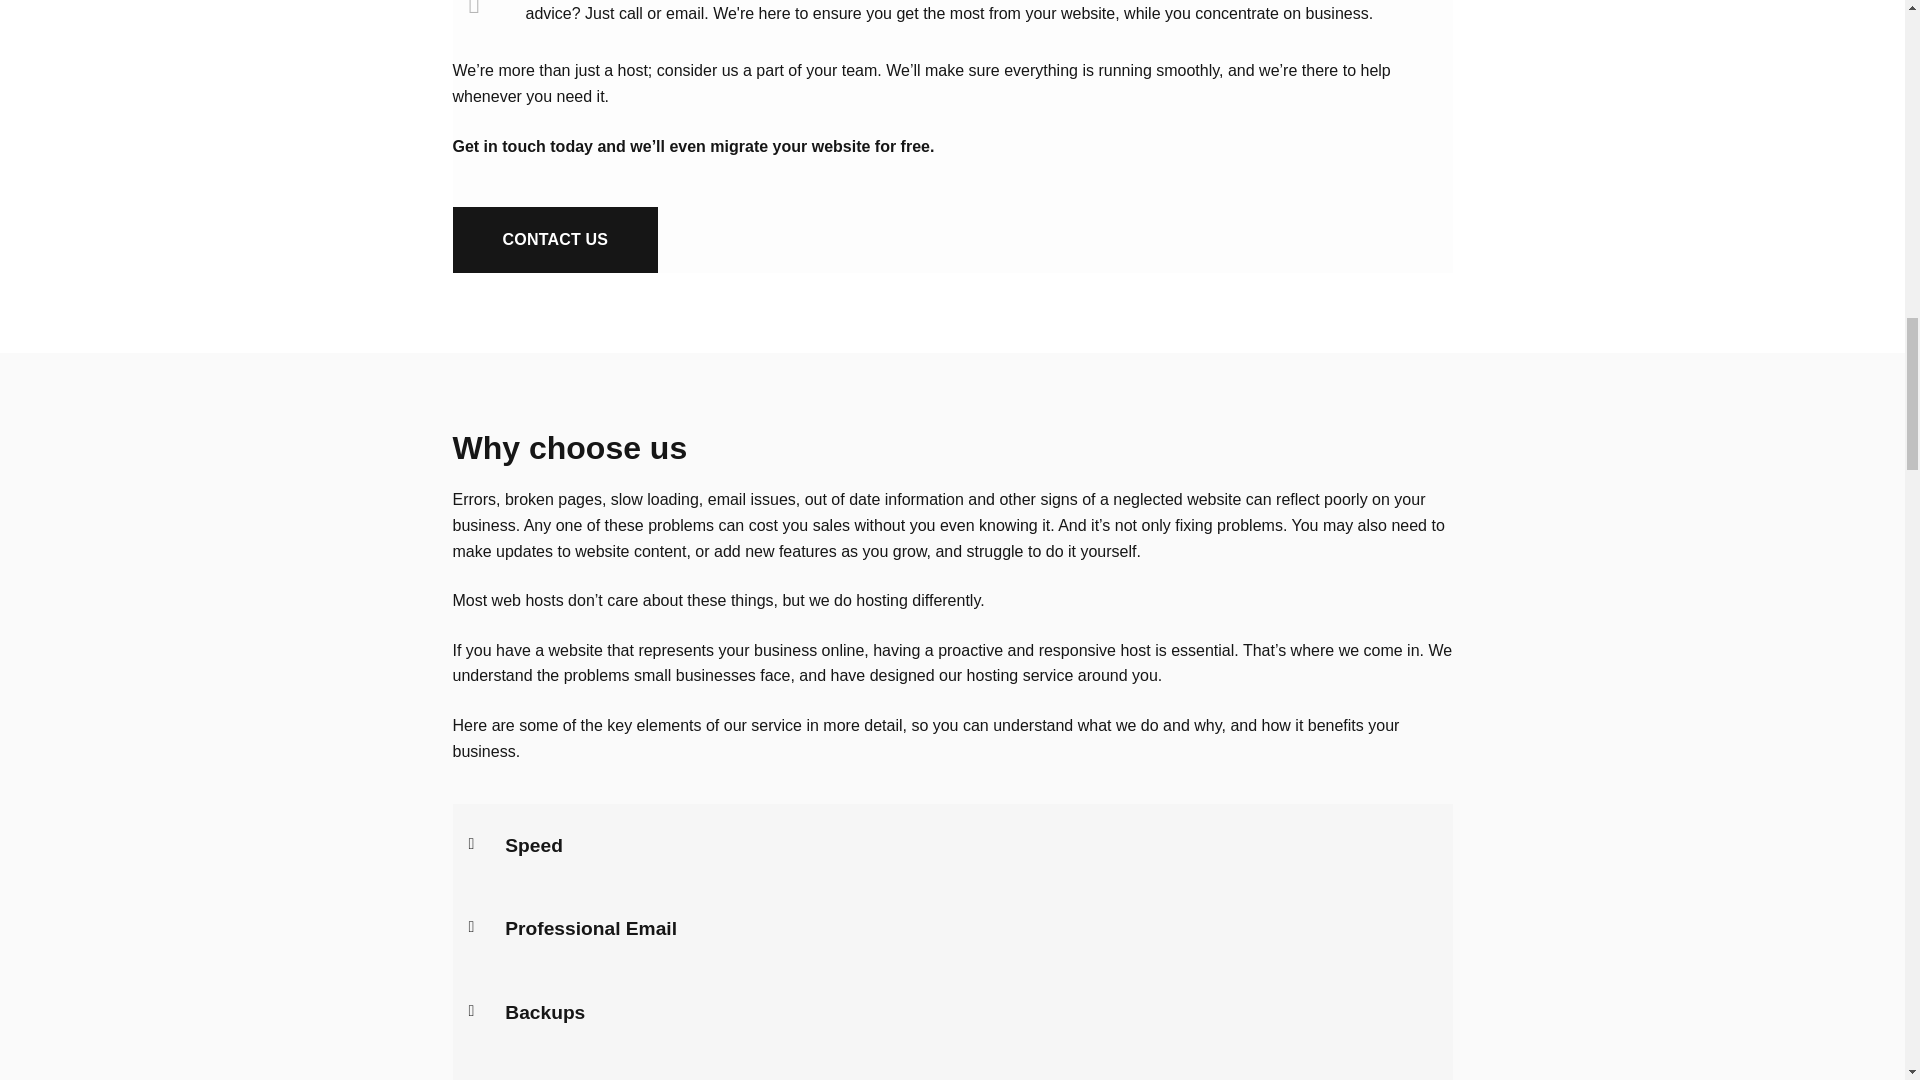 This screenshot has width=1920, height=1080. I want to click on Backups, so click(544, 1012).